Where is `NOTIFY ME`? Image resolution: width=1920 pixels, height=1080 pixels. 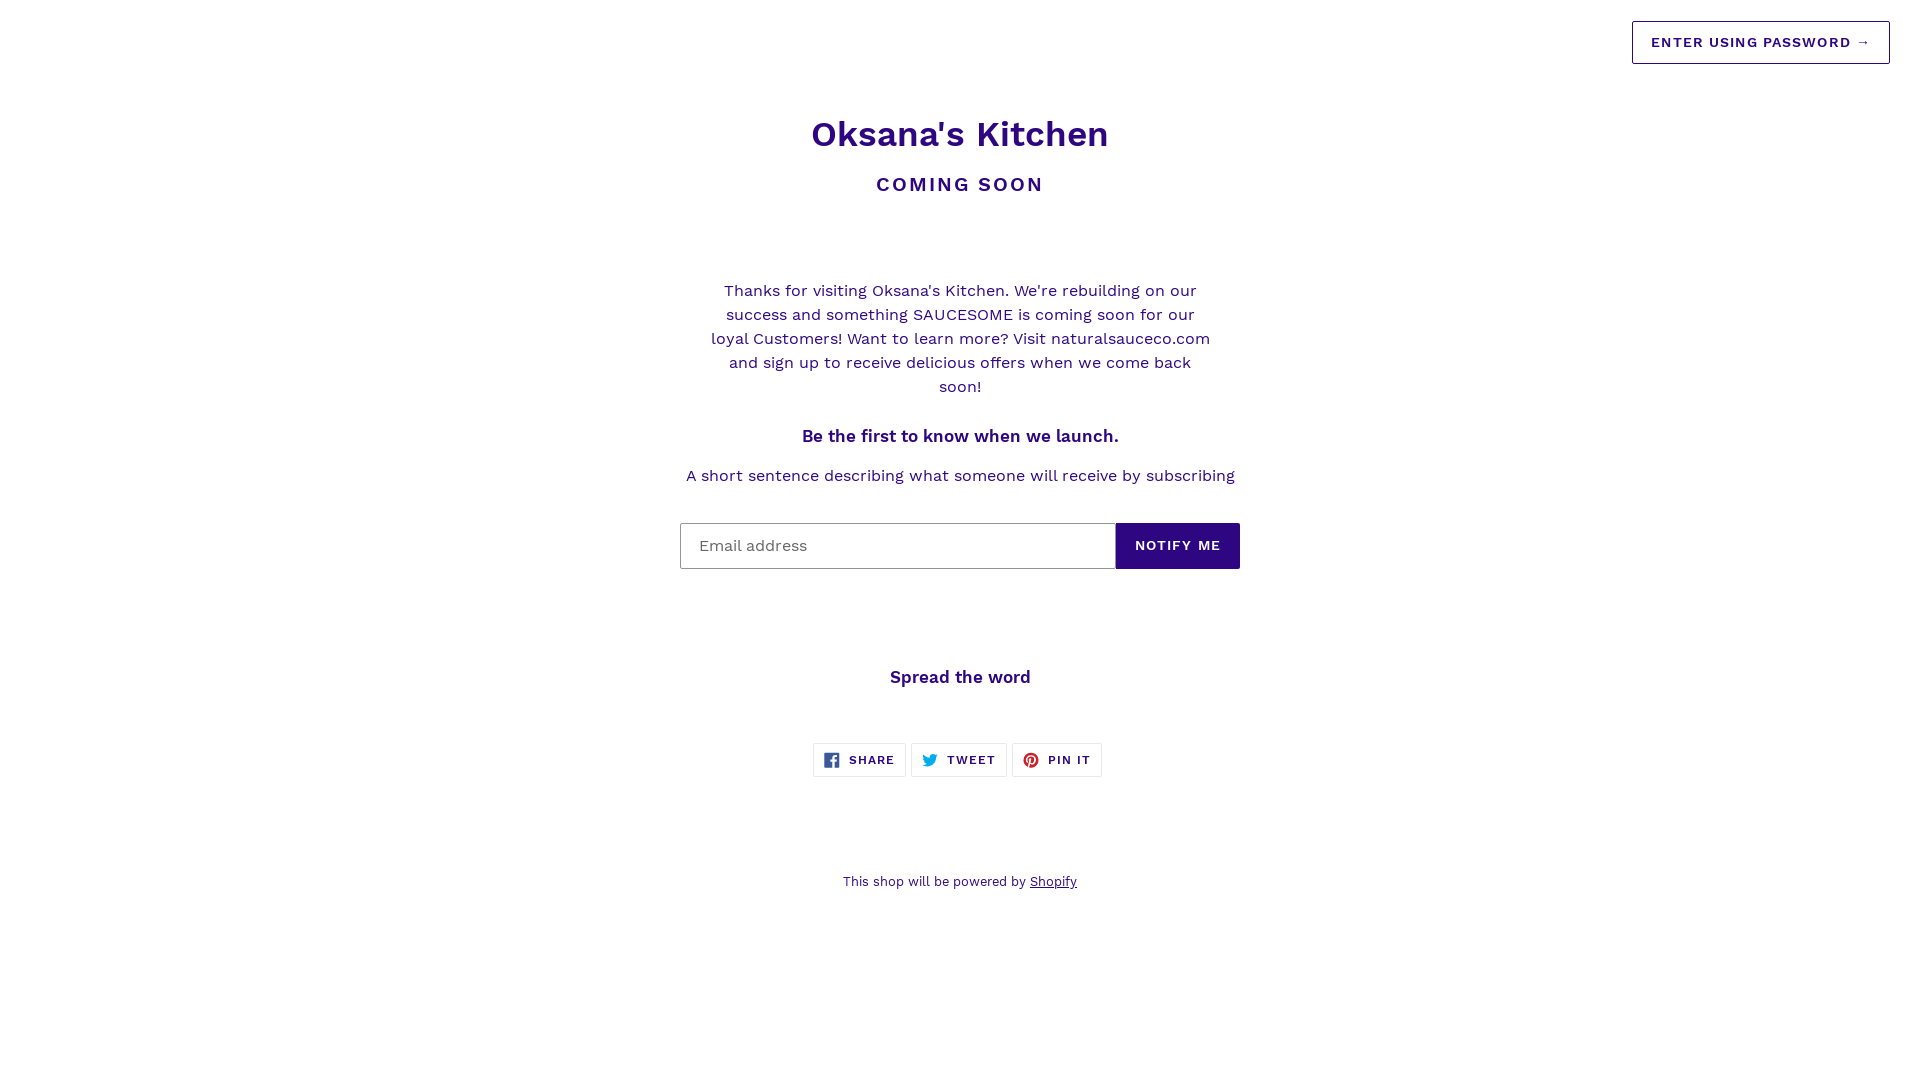 NOTIFY ME is located at coordinates (1178, 546).